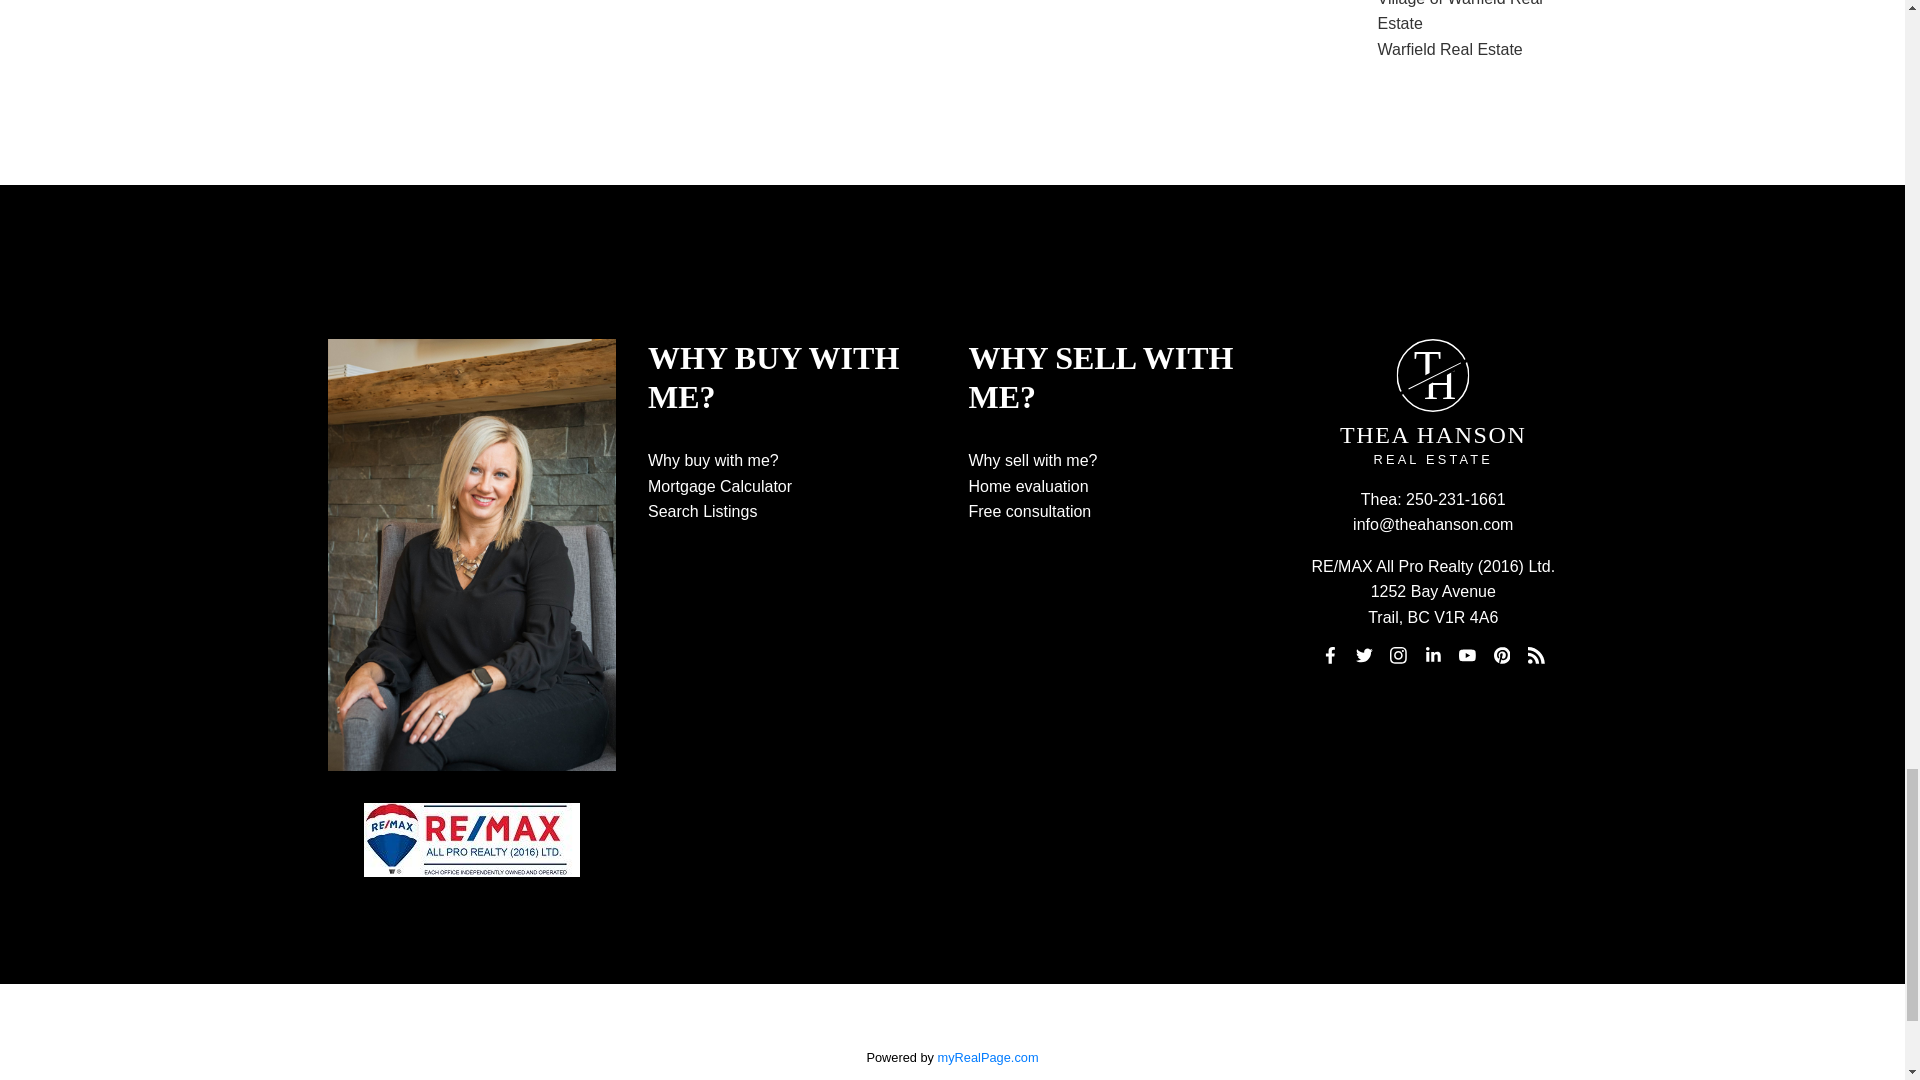  Describe the element at coordinates (1468, 655) in the screenshot. I see `YouTube` at that location.